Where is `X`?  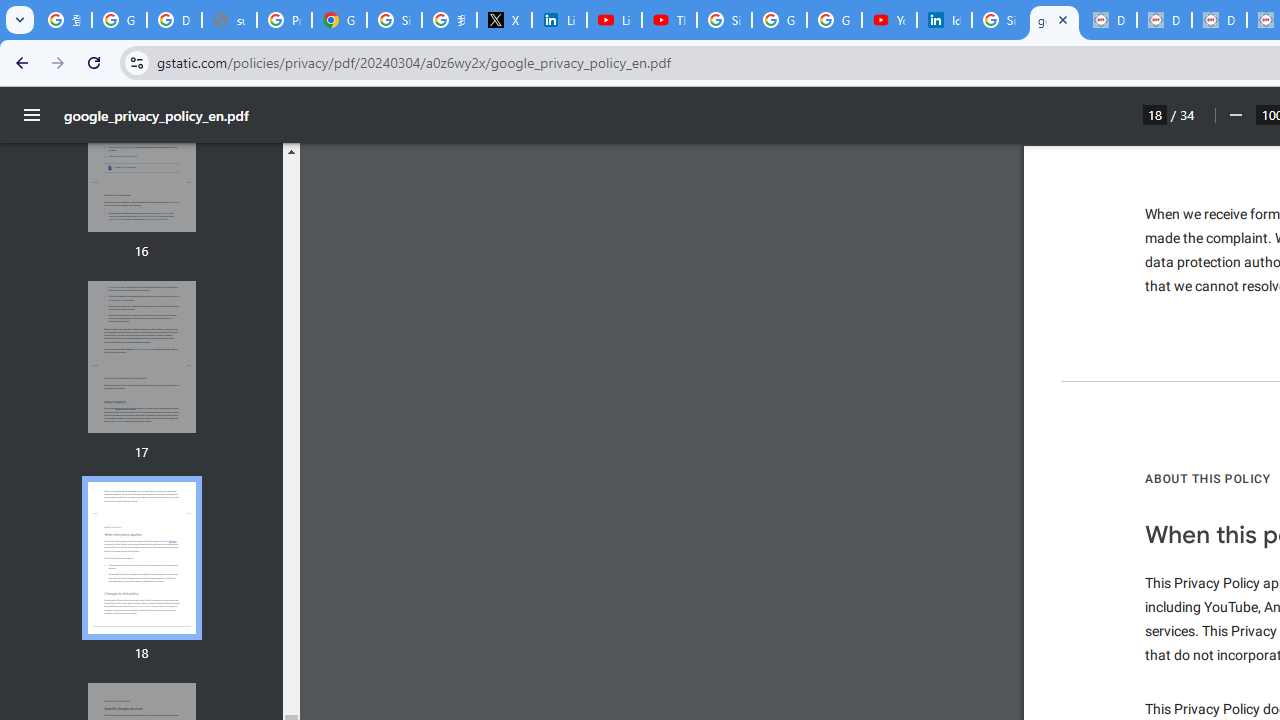
X is located at coordinates (504, 20).